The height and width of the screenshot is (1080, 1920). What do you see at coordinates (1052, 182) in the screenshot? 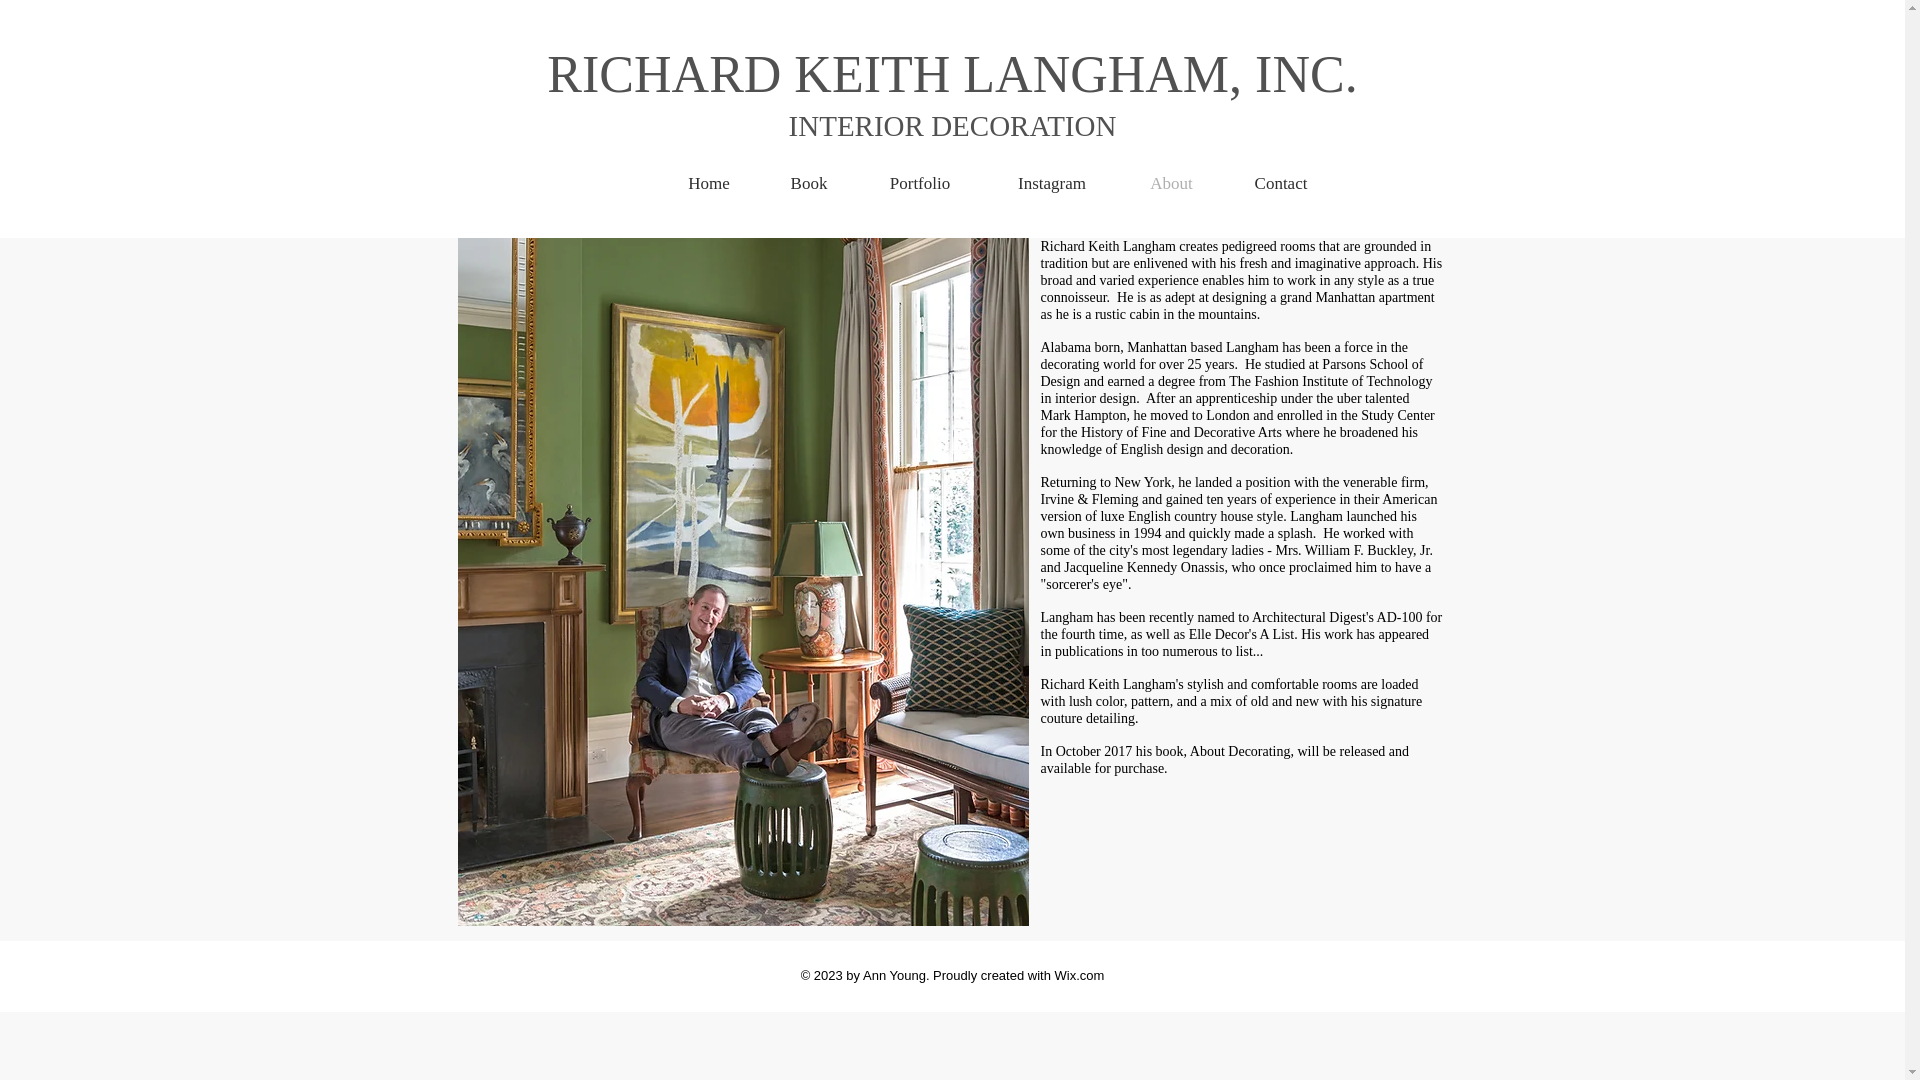
I see `Instagram` at bounding box center [1052, 182].